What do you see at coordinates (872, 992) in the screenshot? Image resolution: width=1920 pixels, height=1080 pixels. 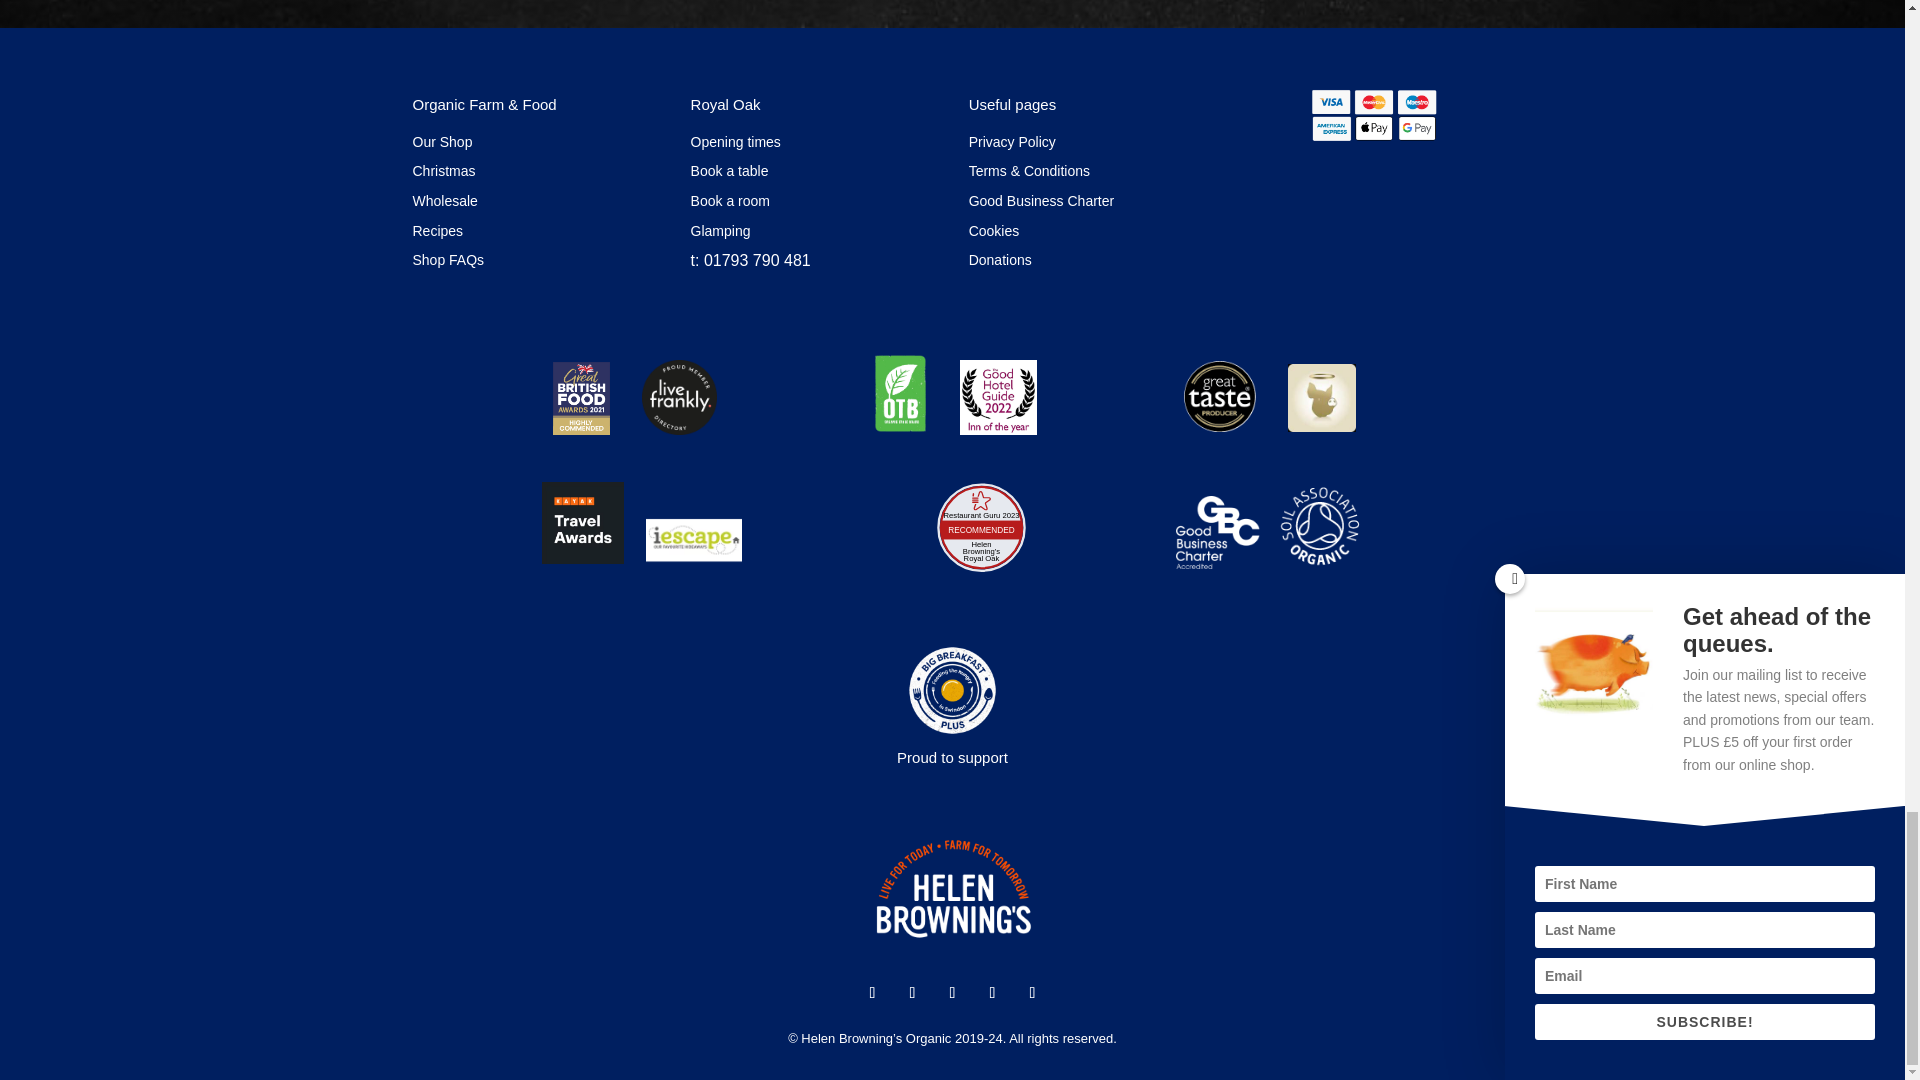 I see `Follow on Facebook` at bounding box center [872, 992].